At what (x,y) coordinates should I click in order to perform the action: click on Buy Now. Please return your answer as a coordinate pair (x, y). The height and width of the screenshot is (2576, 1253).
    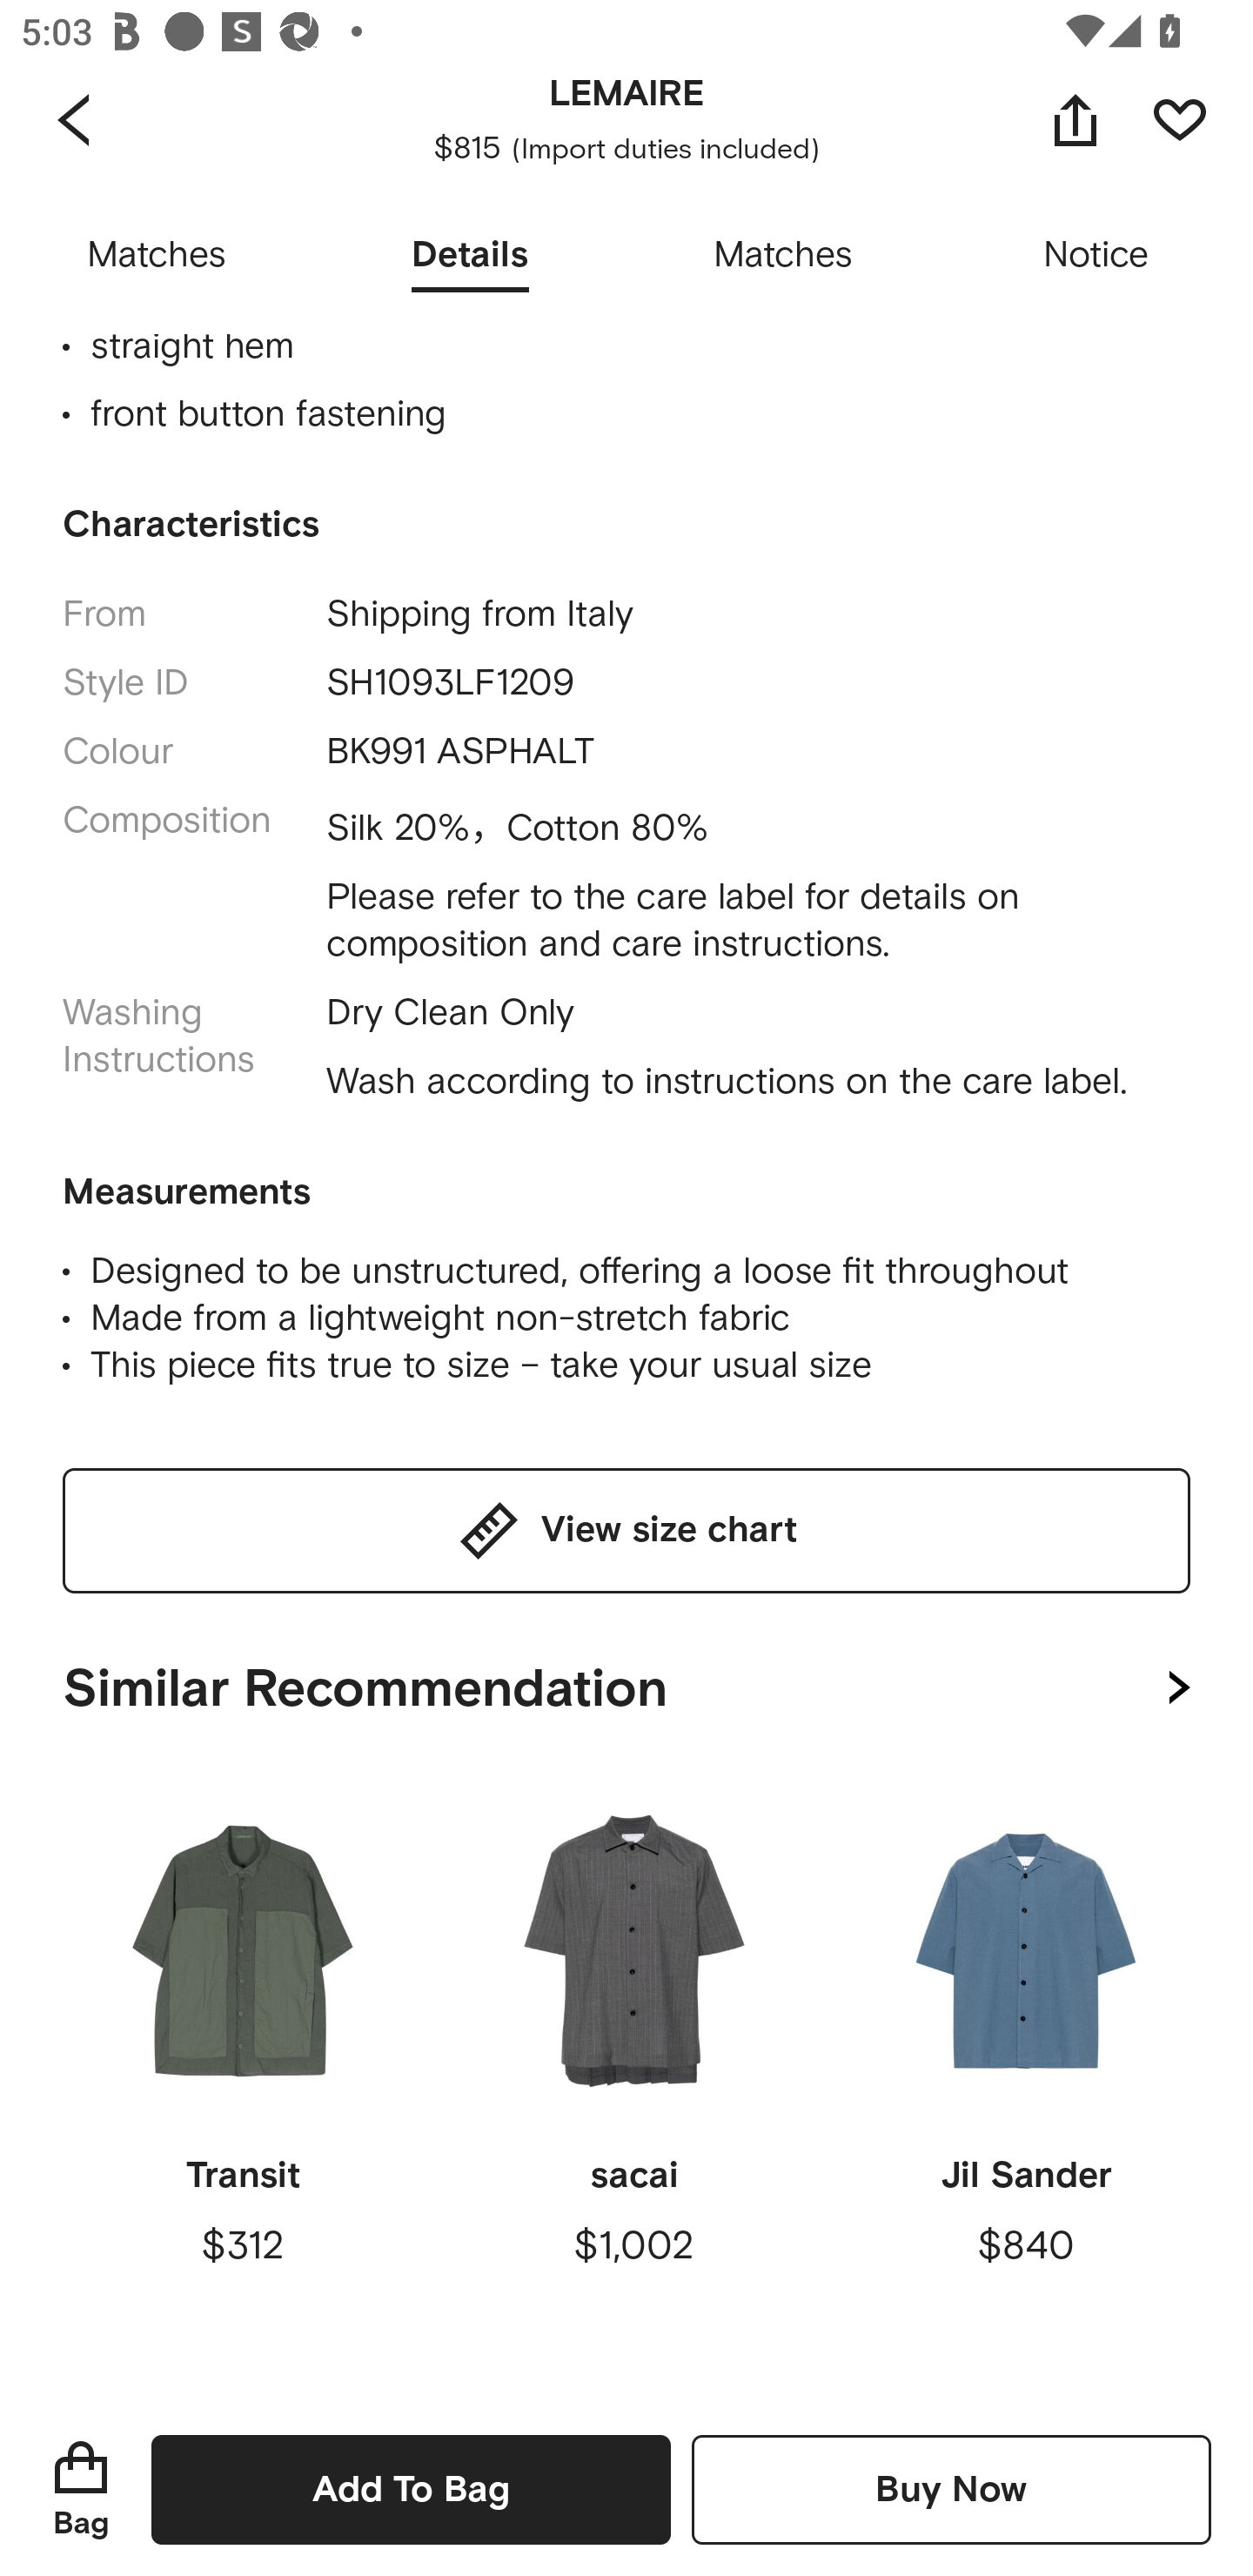
    Looking at the image, I should click on (951, 2489).